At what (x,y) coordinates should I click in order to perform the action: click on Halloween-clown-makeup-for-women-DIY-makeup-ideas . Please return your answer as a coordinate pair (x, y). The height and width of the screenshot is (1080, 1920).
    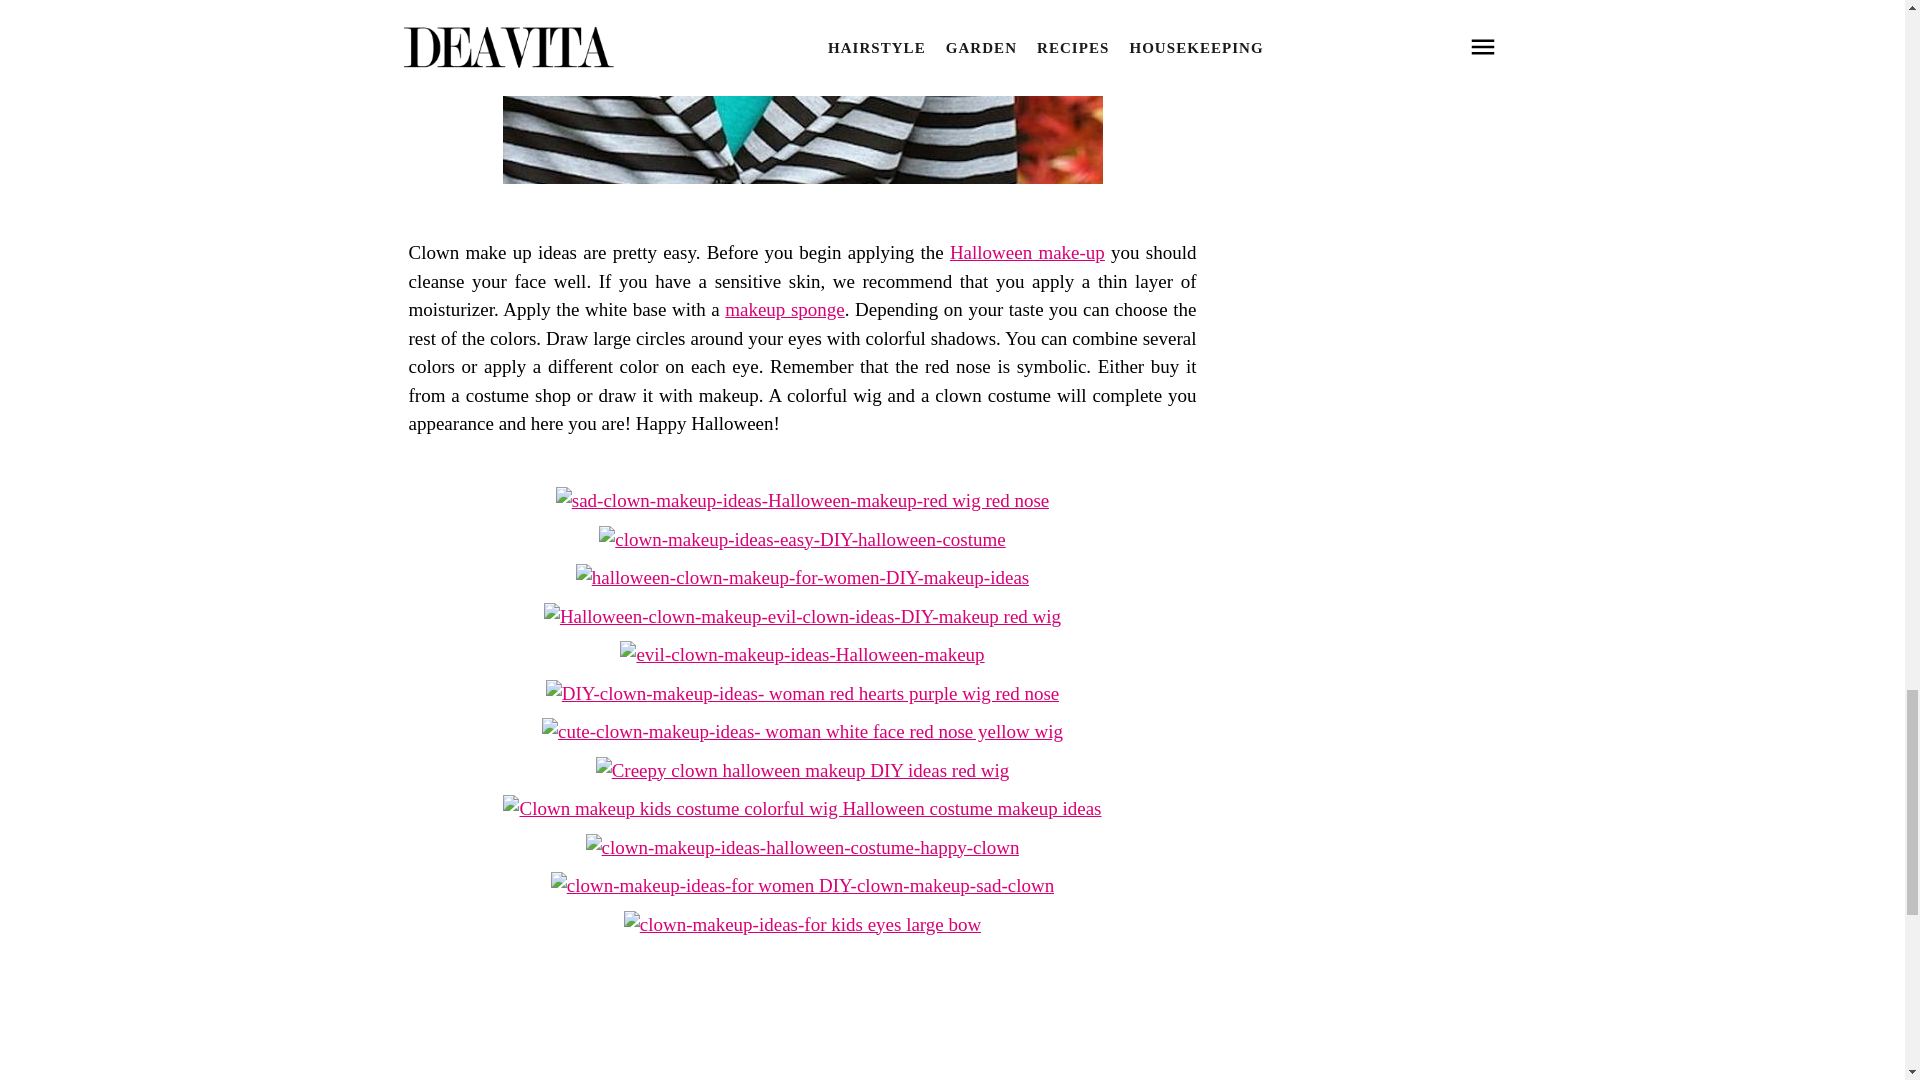
    Looking at the image, I should click on (802, 577).